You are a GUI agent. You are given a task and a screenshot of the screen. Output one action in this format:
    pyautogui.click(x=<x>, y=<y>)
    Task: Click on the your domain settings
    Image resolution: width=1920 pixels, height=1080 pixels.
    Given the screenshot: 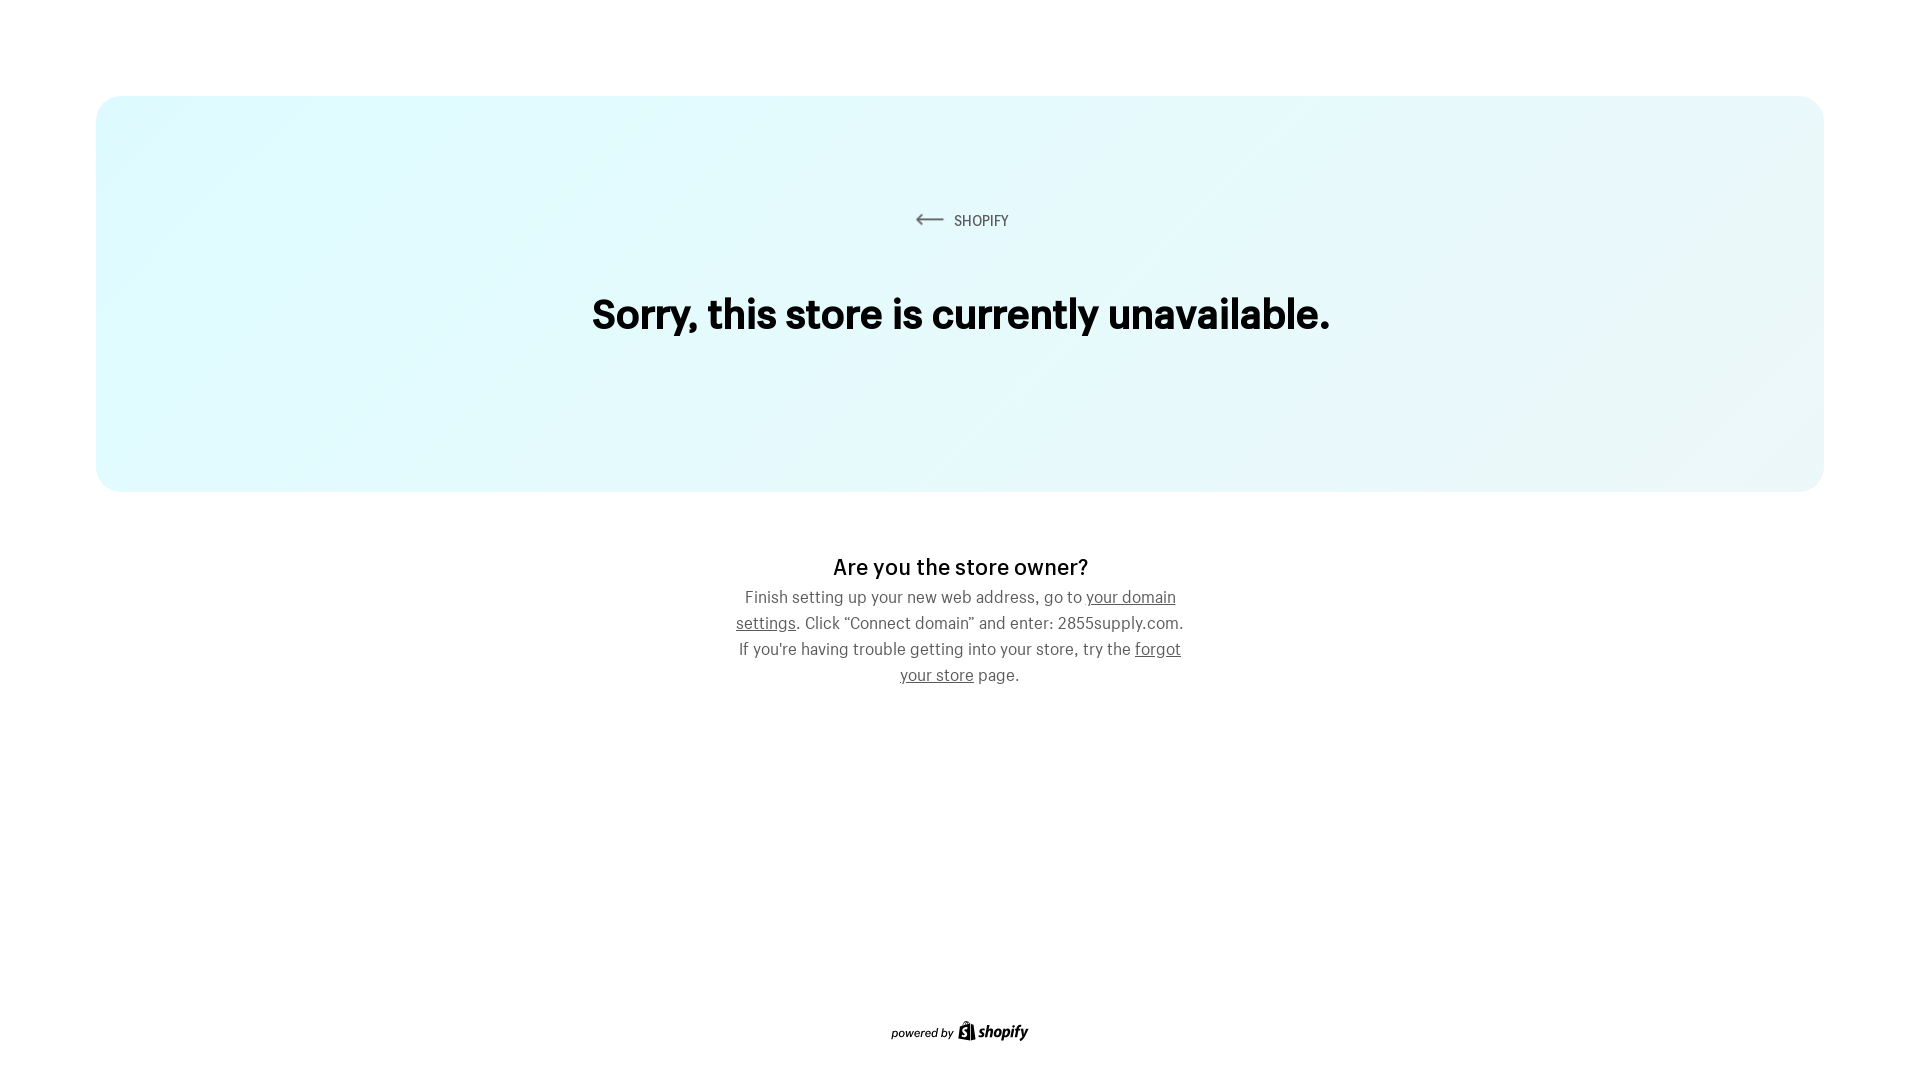 What is the action you would take?
    pyautogui.click(x=956, y=607)
    